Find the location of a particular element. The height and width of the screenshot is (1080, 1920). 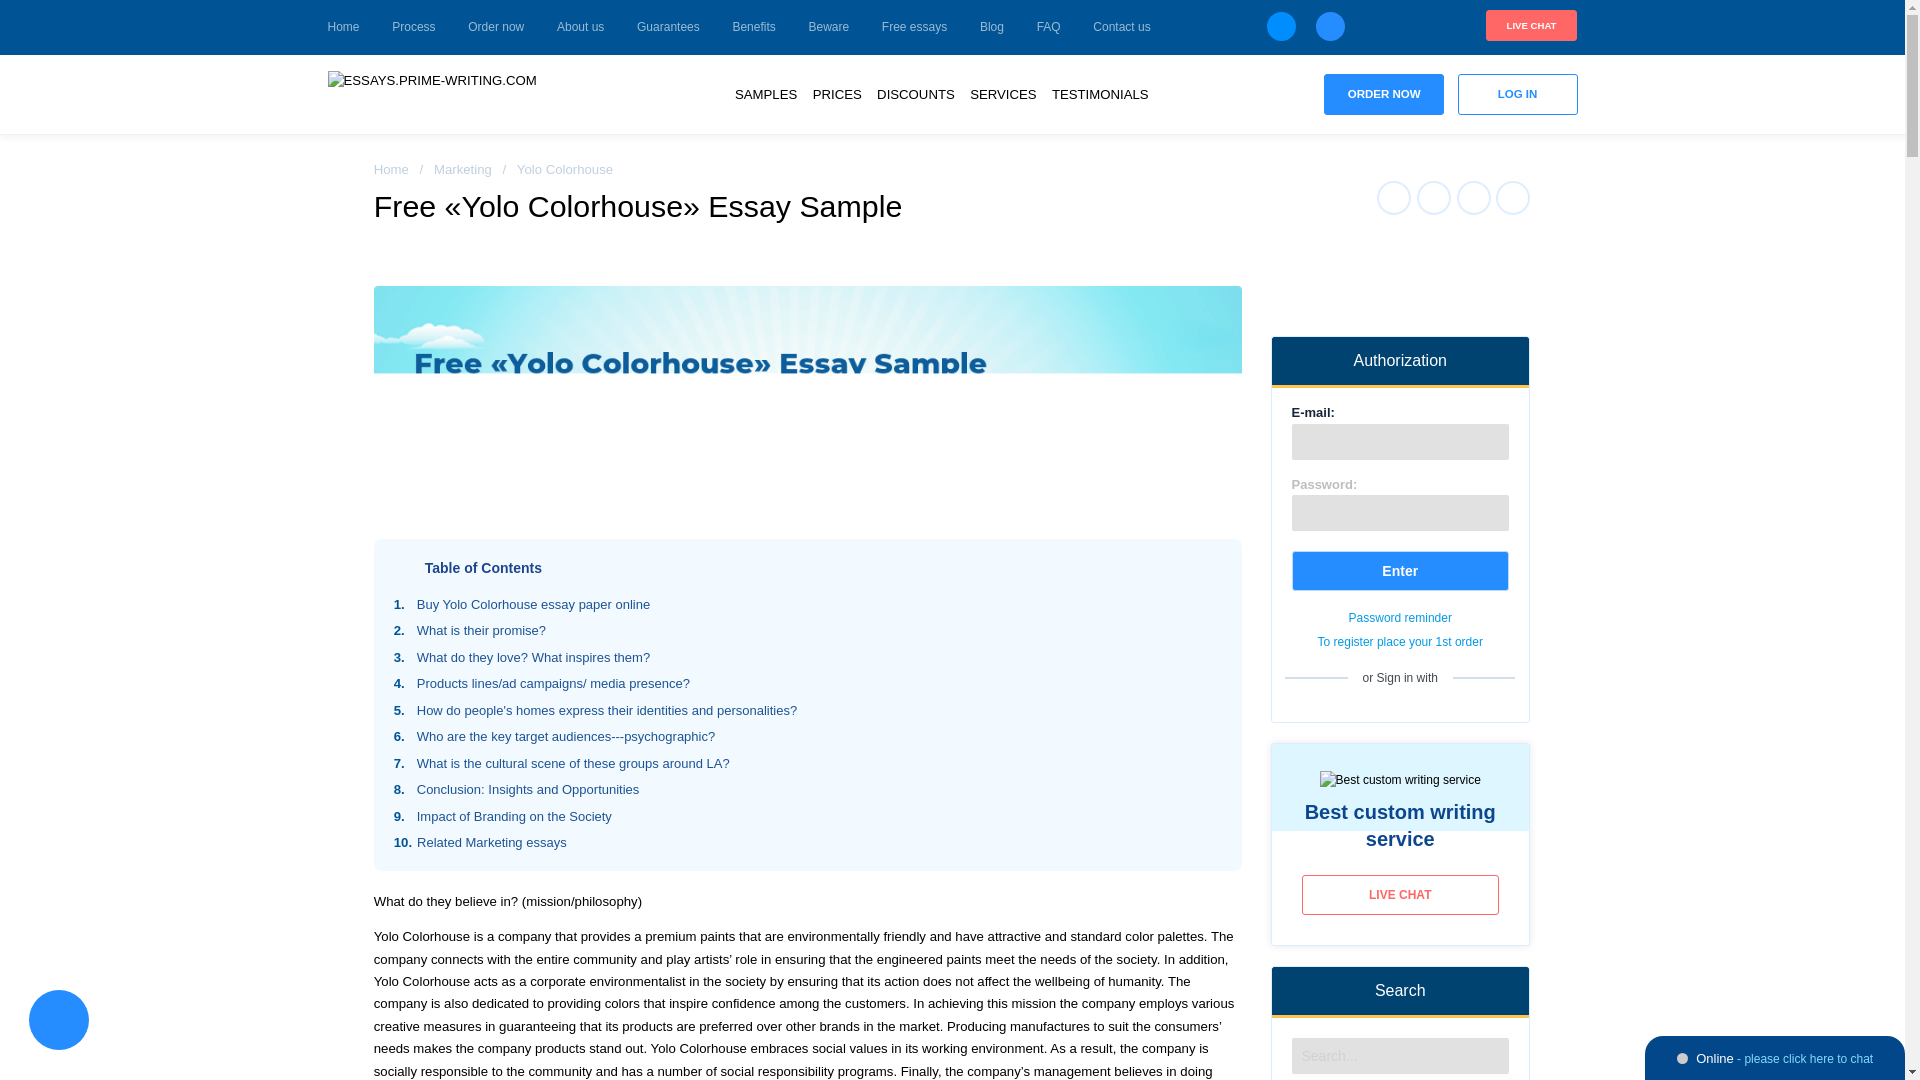

Home is located at coordinates (344, 28).